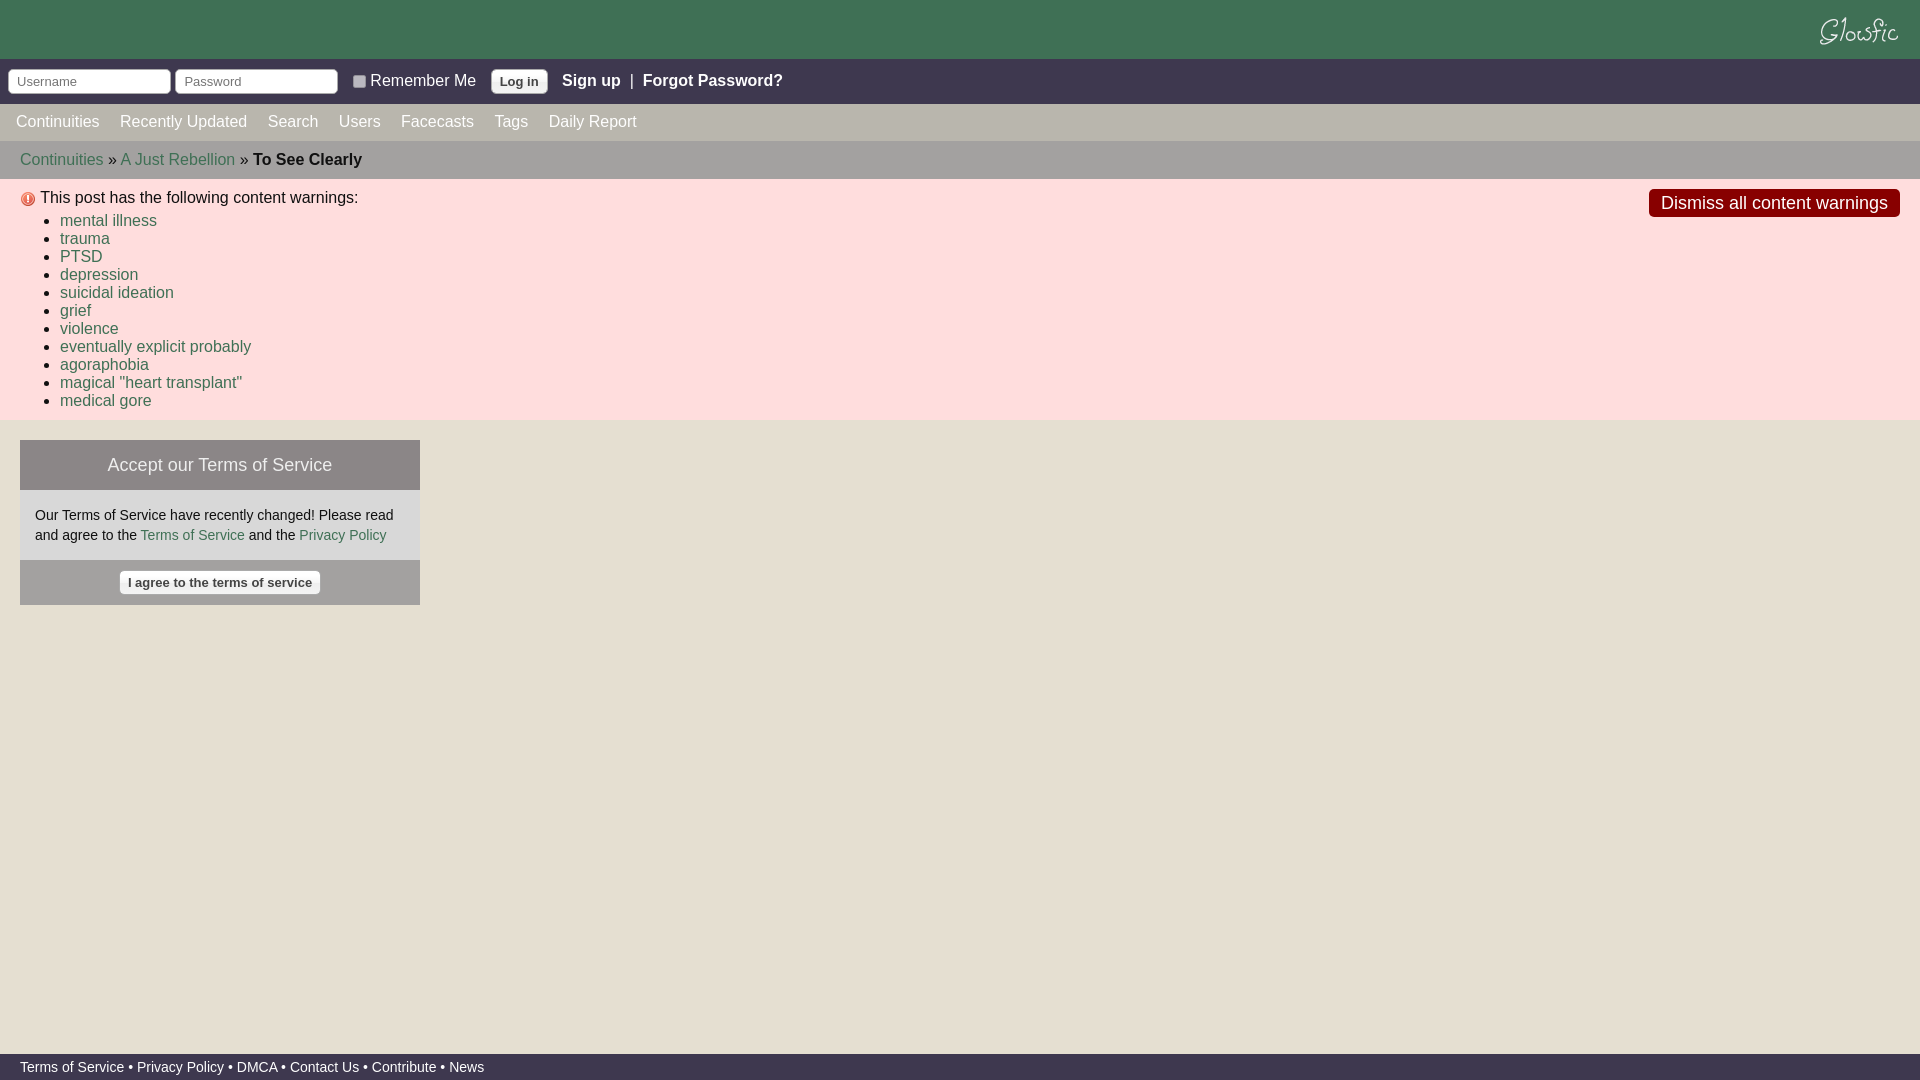  I want to click on Forgot Password?, so click(713, 80).